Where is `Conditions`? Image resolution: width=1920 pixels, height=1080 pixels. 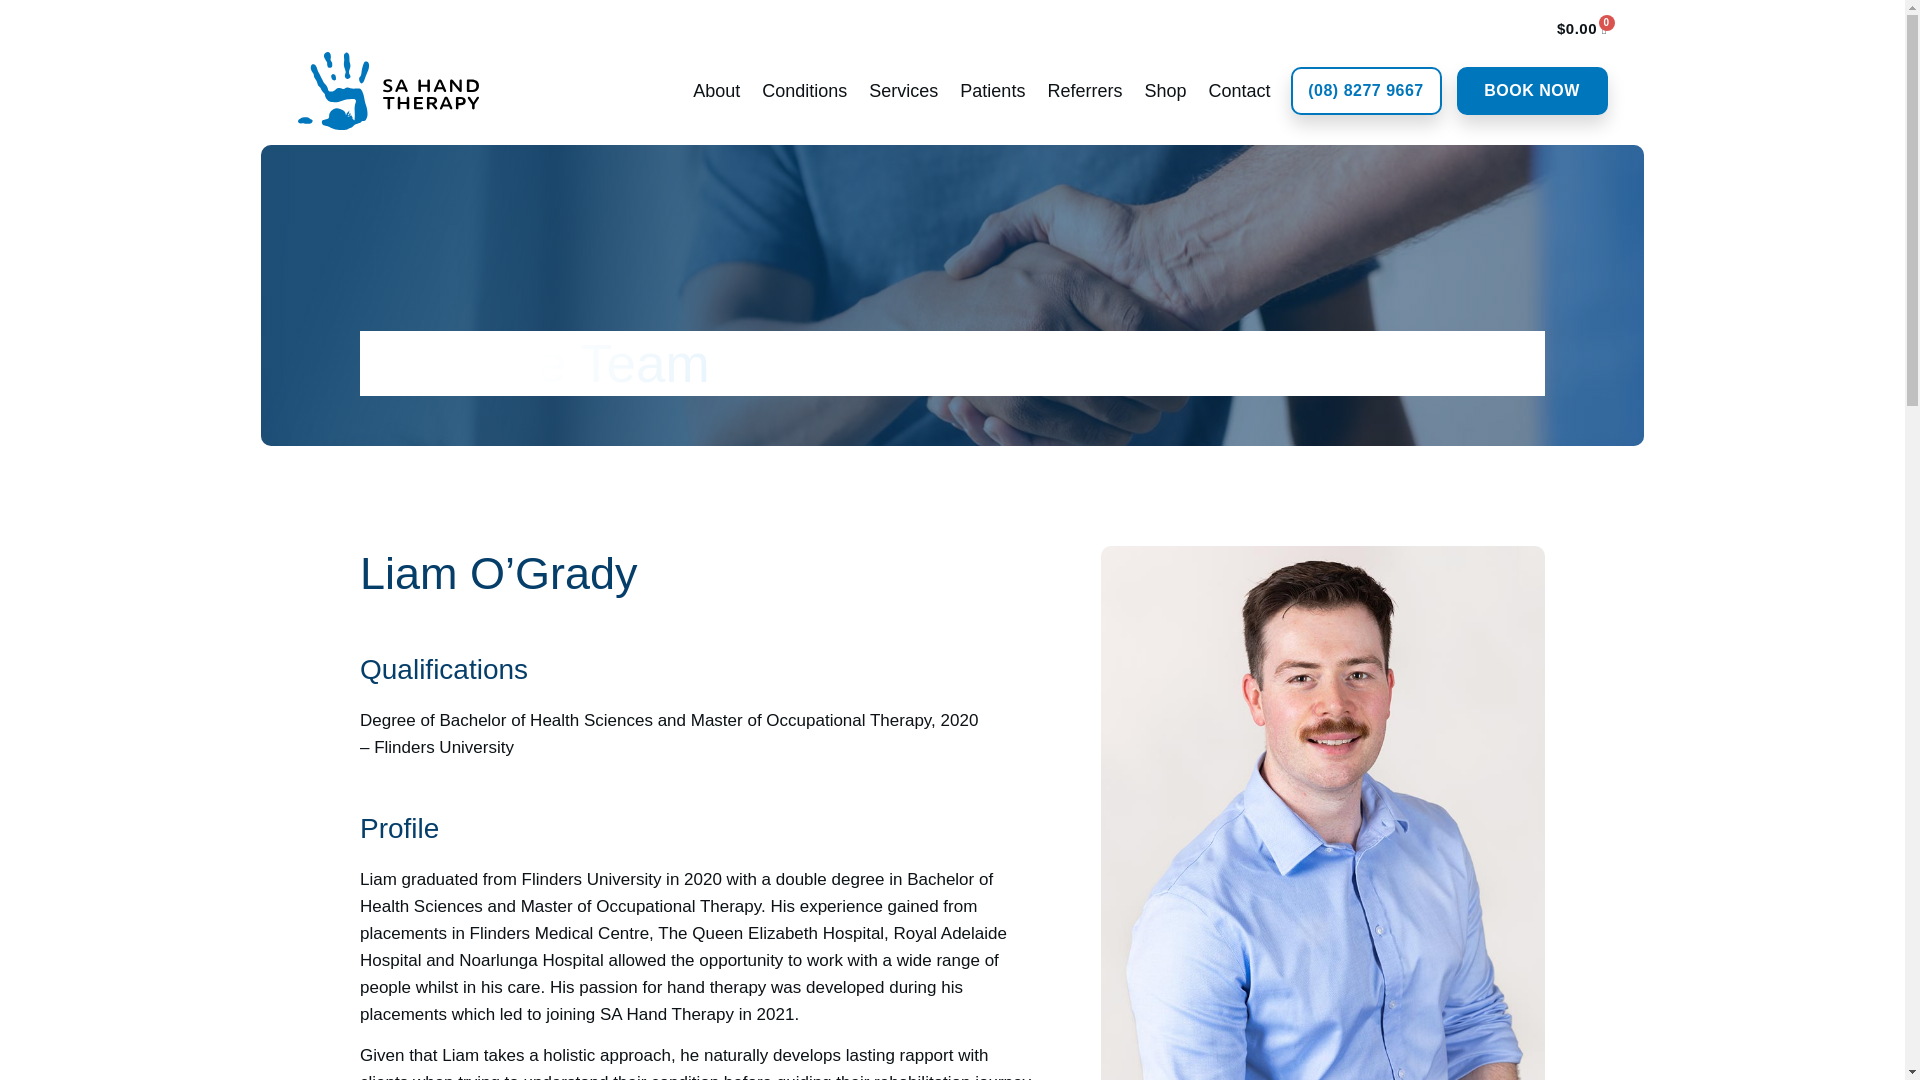 Conditions is located at coordinates (804, 90).